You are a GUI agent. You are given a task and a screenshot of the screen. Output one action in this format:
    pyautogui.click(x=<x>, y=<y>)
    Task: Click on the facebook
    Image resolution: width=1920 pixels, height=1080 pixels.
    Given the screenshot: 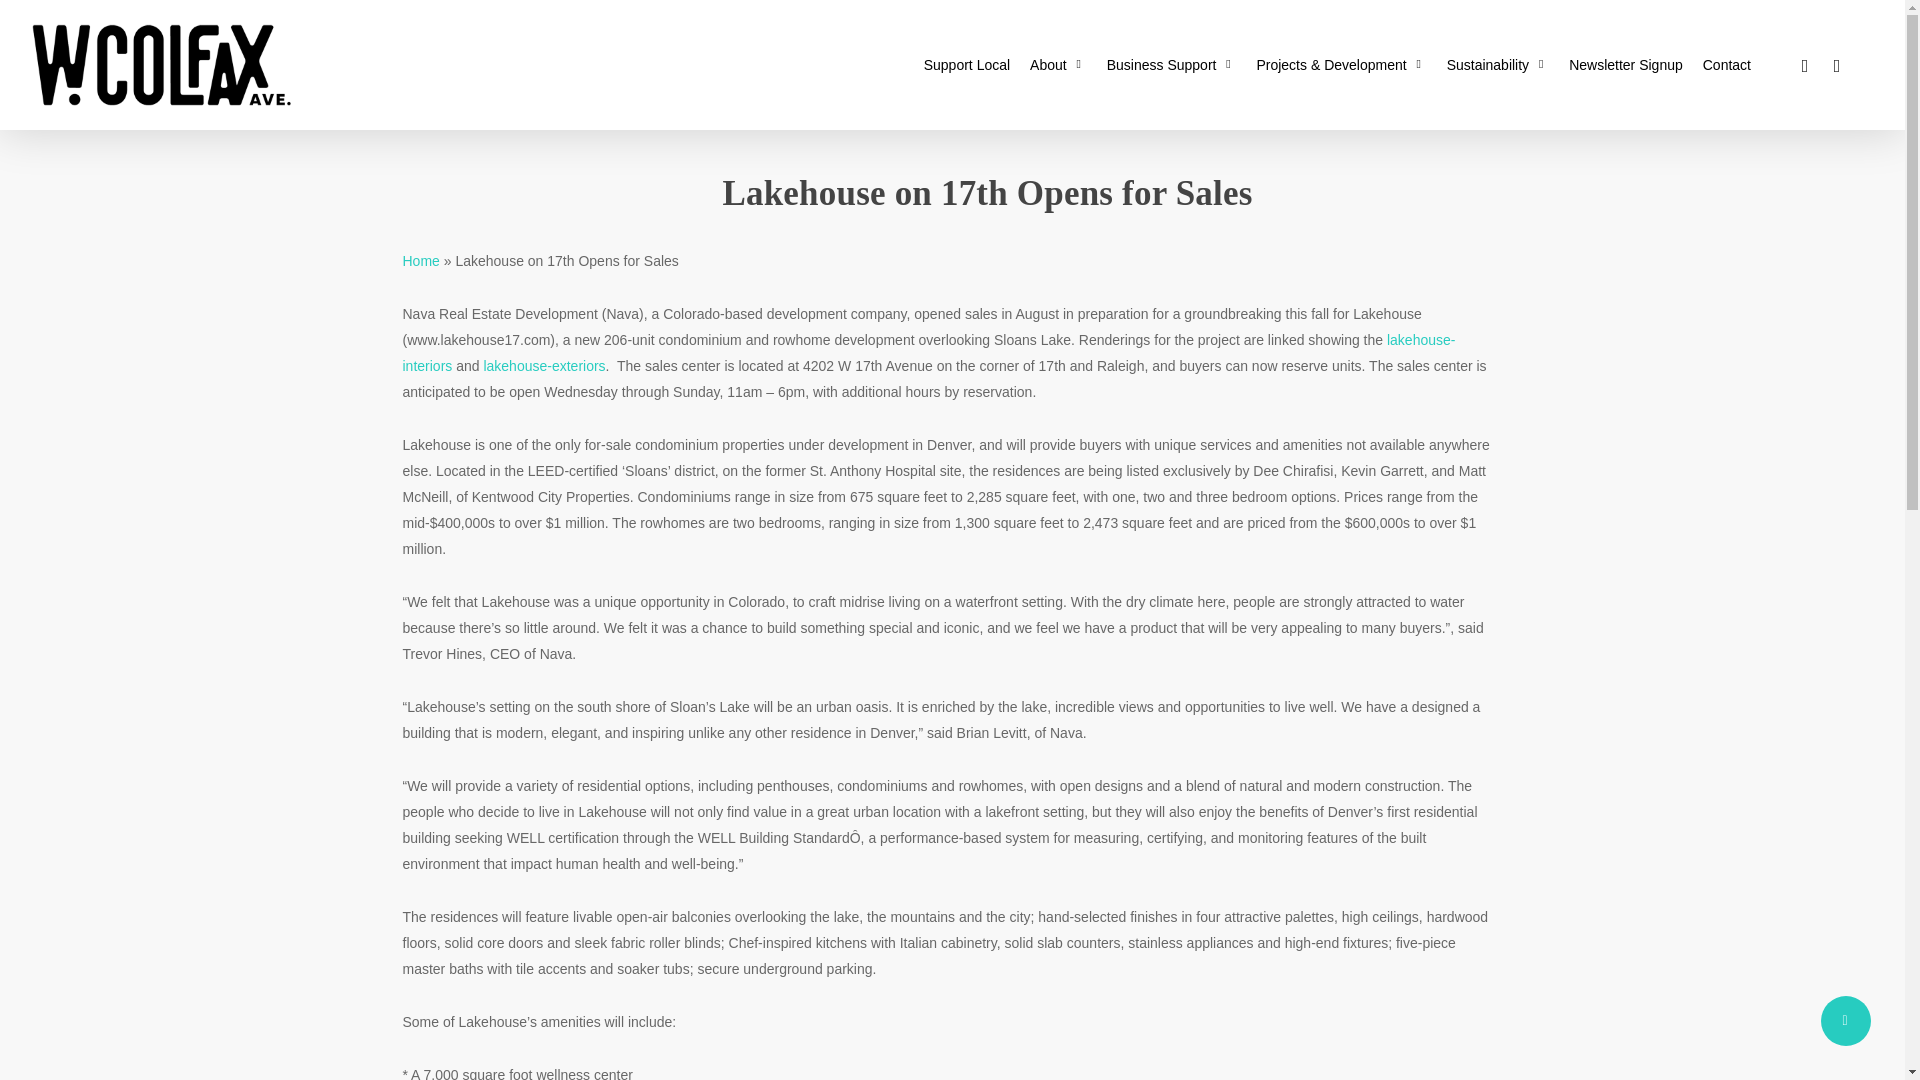 What is the action you would take?
    pyautogui.click(x=1804, y=64)
    